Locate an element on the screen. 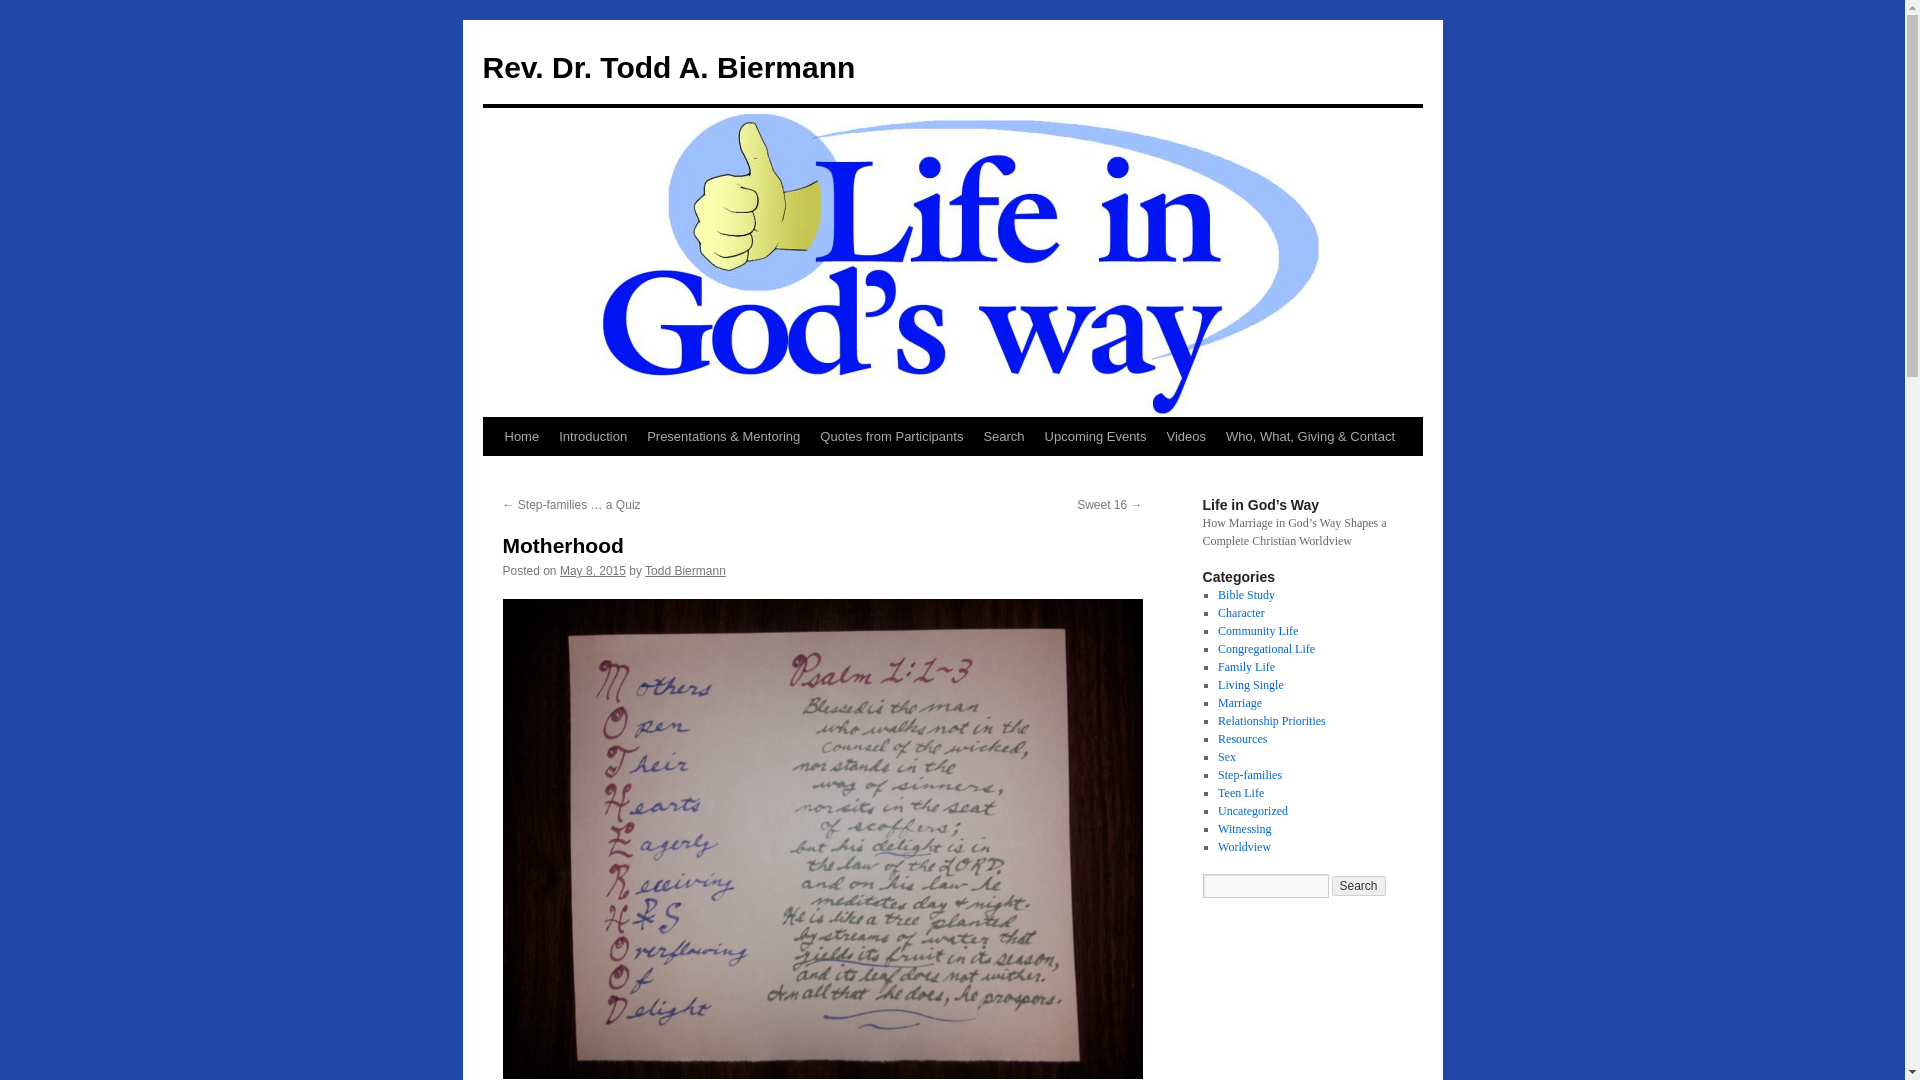 The width and height of the screenshot is (1920, 1080). Relationship Priorities is located at coordinates (1272, 720).